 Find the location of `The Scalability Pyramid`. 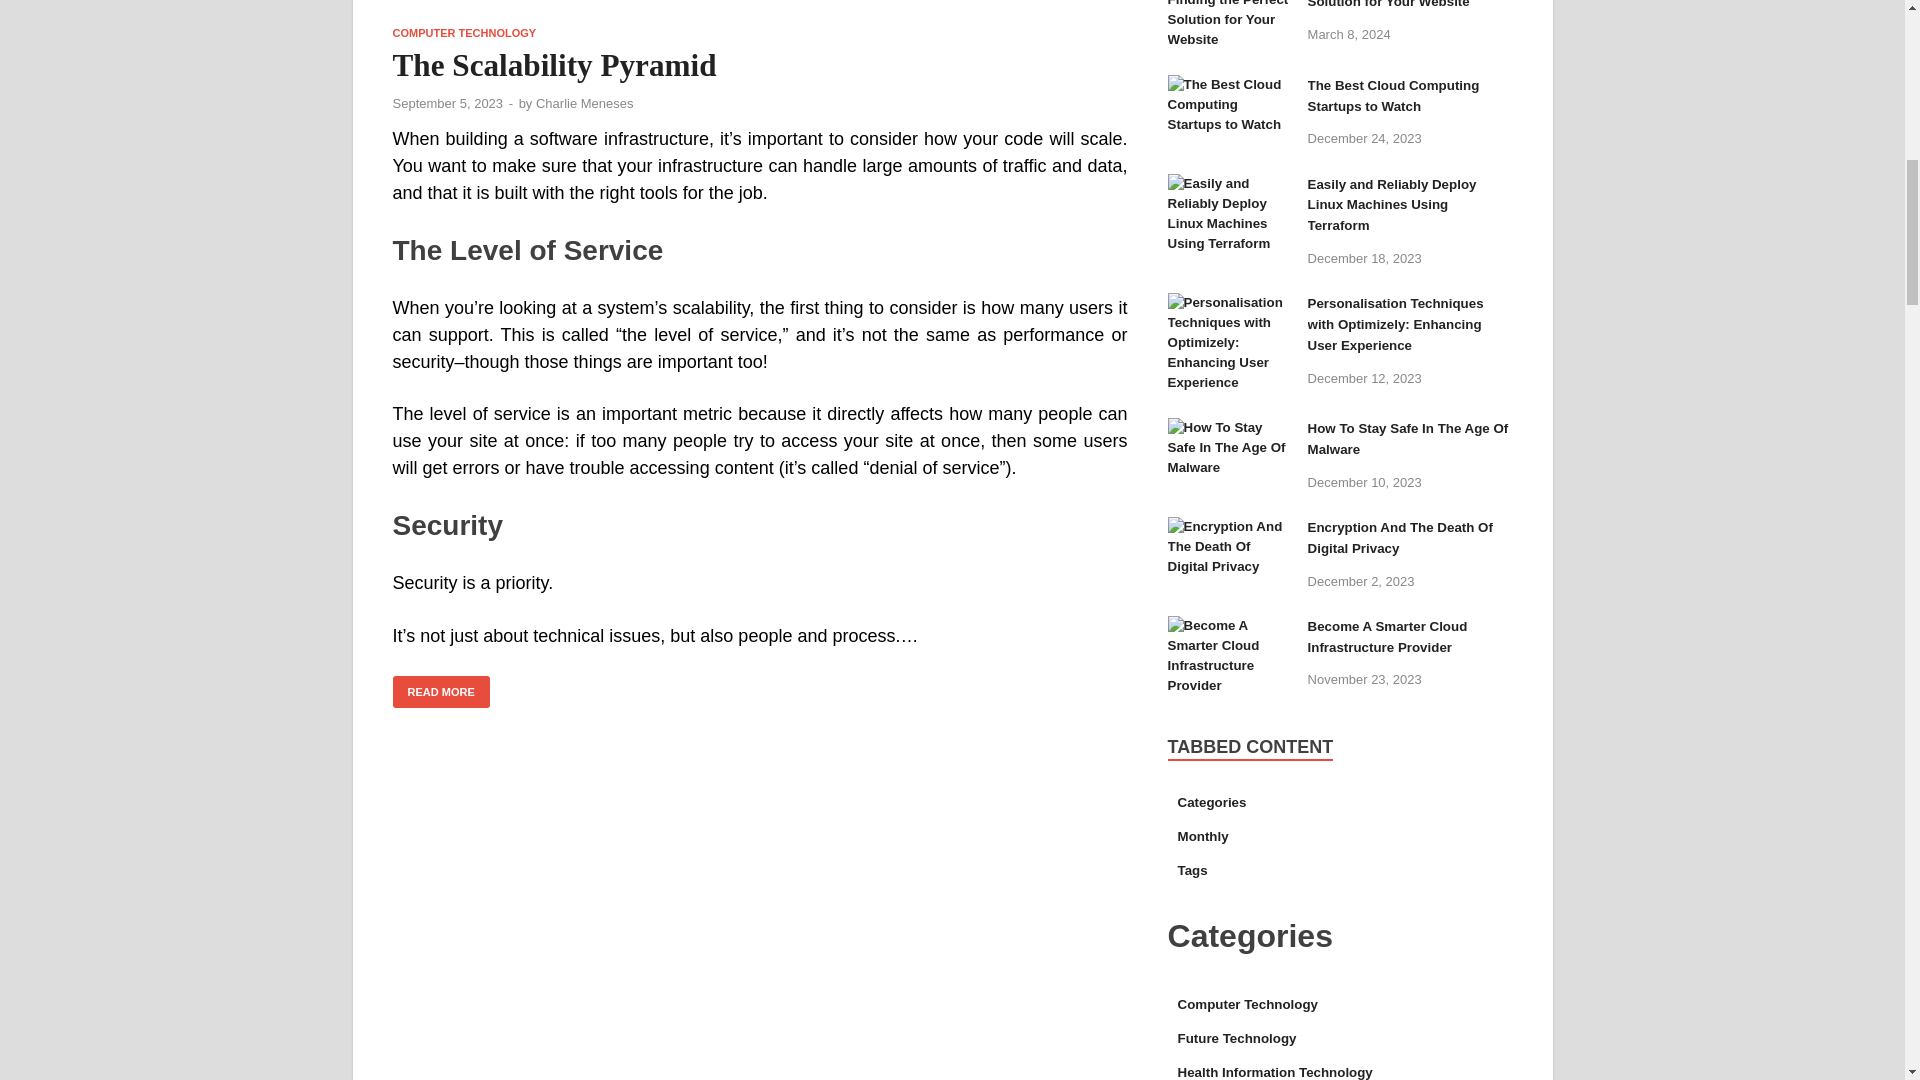

The Scalability Pyramid is located at coordinates (759, 14).